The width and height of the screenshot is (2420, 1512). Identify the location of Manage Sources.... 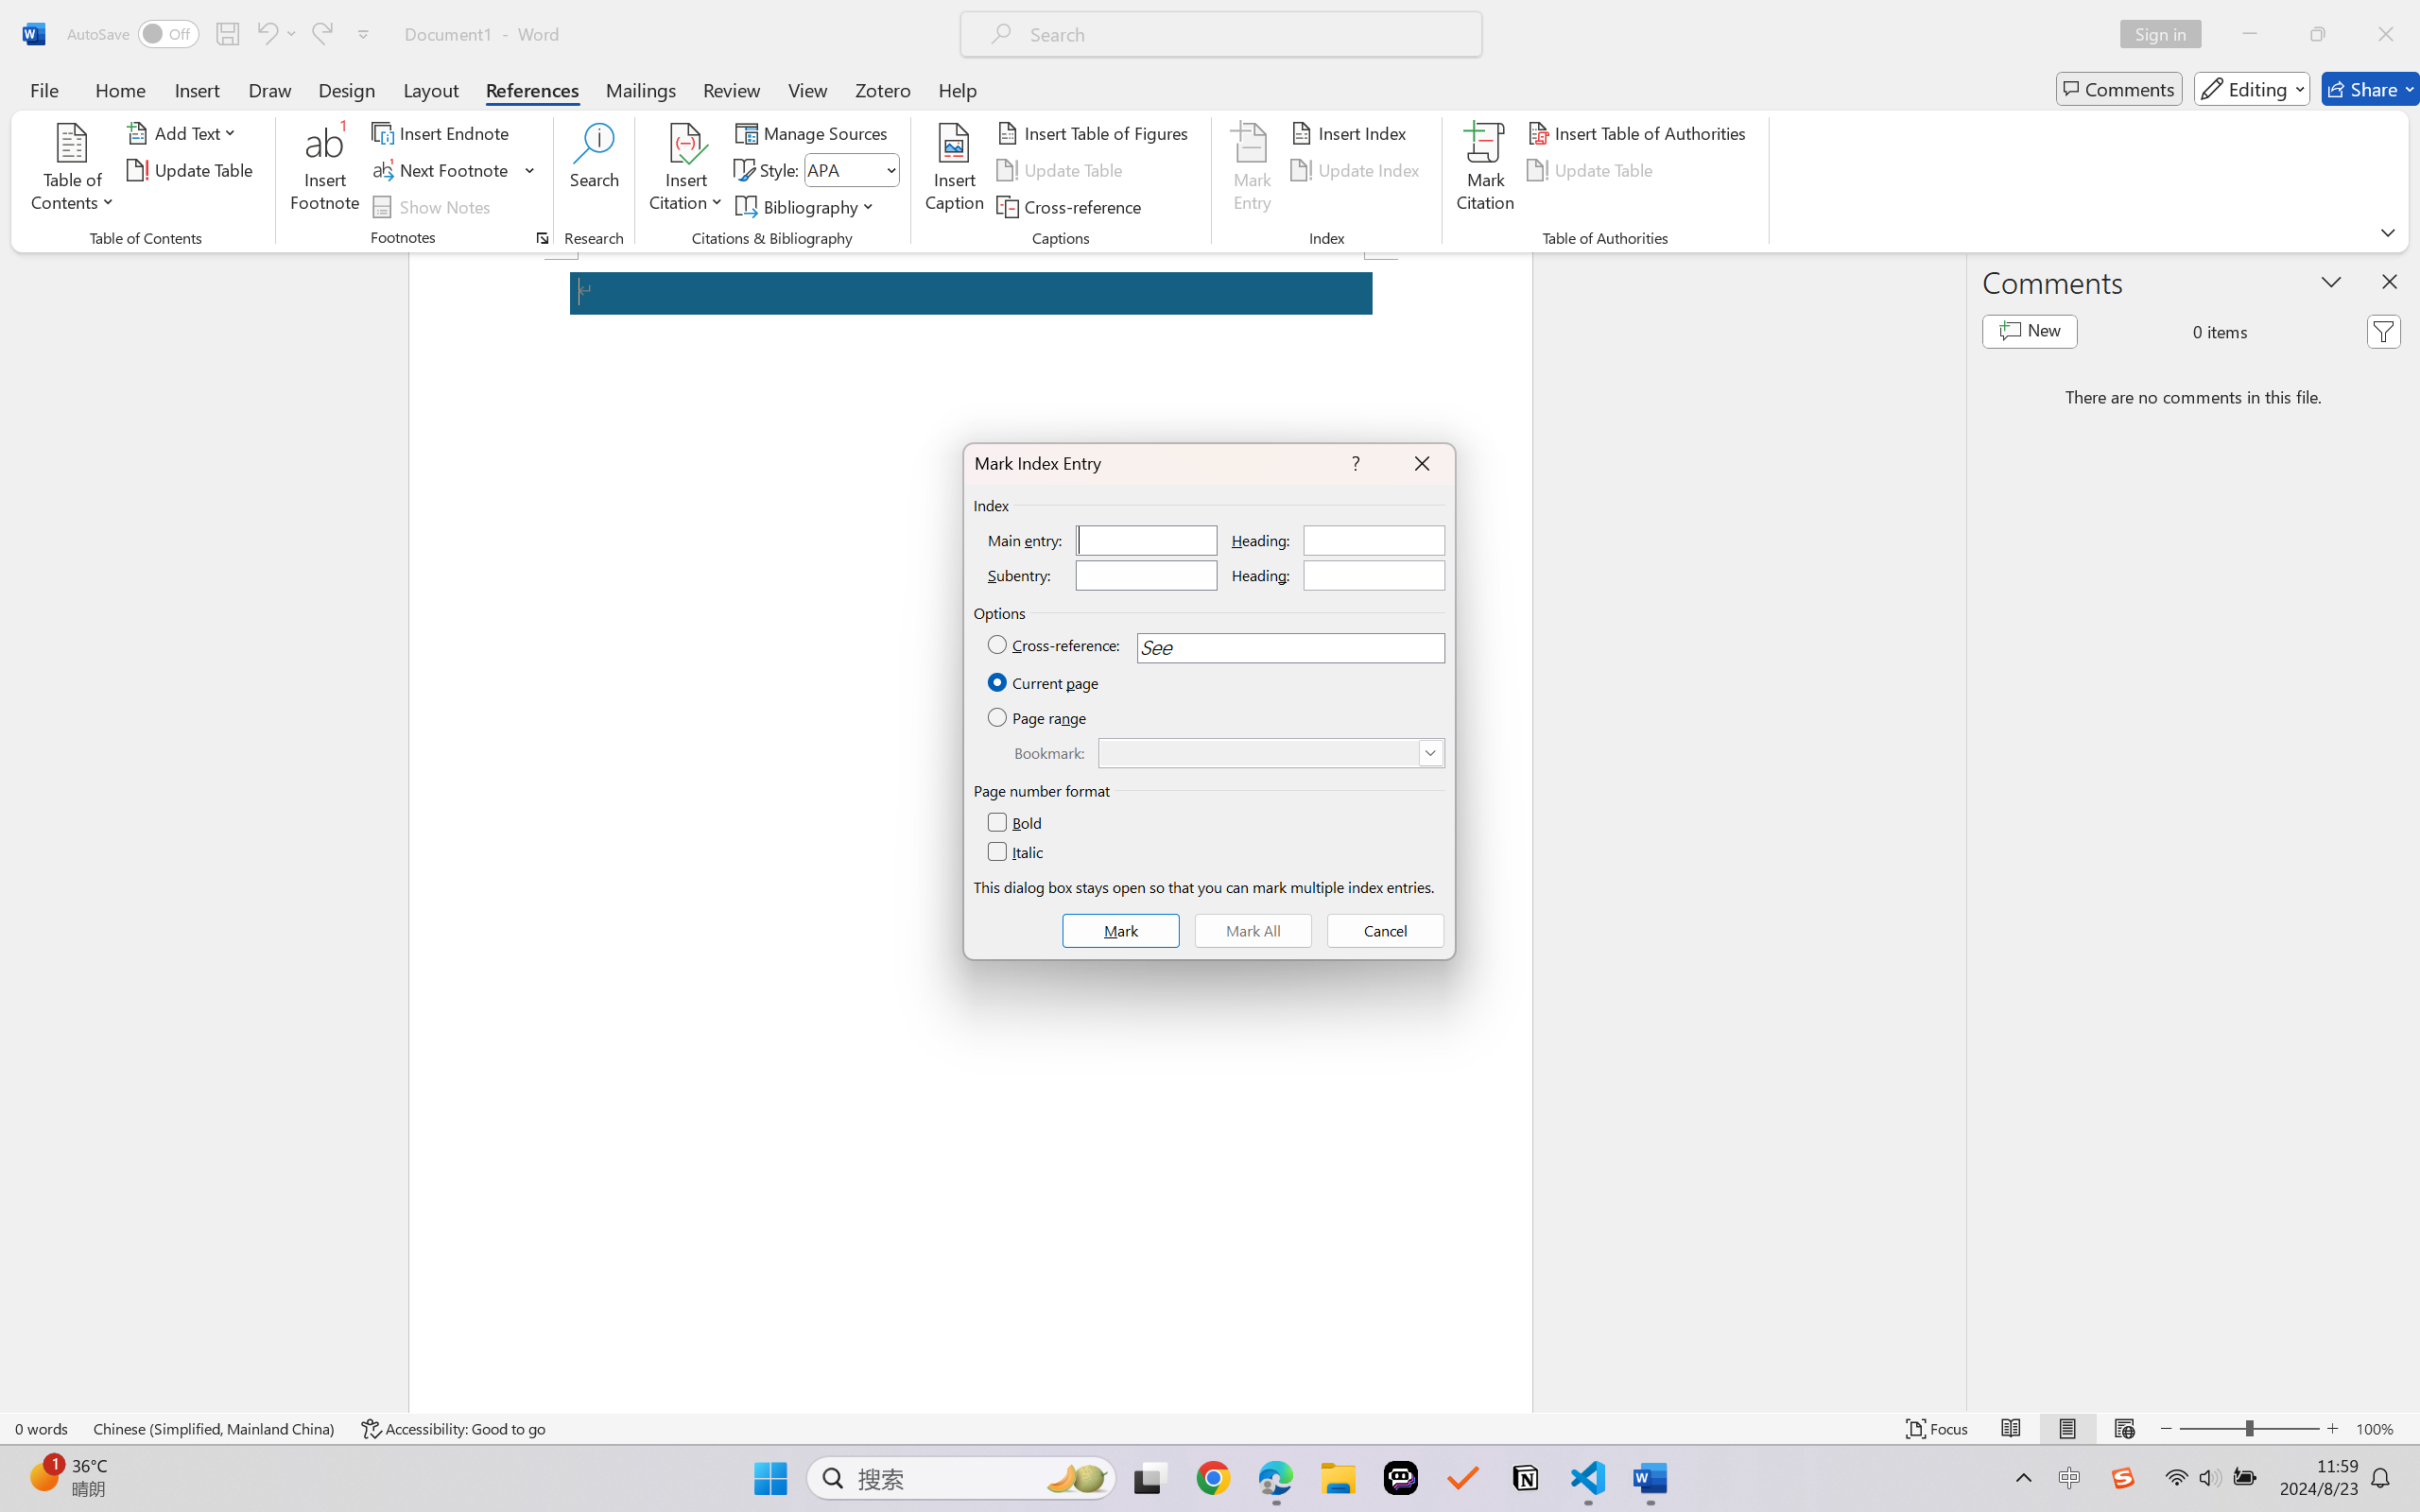
(815, 132).